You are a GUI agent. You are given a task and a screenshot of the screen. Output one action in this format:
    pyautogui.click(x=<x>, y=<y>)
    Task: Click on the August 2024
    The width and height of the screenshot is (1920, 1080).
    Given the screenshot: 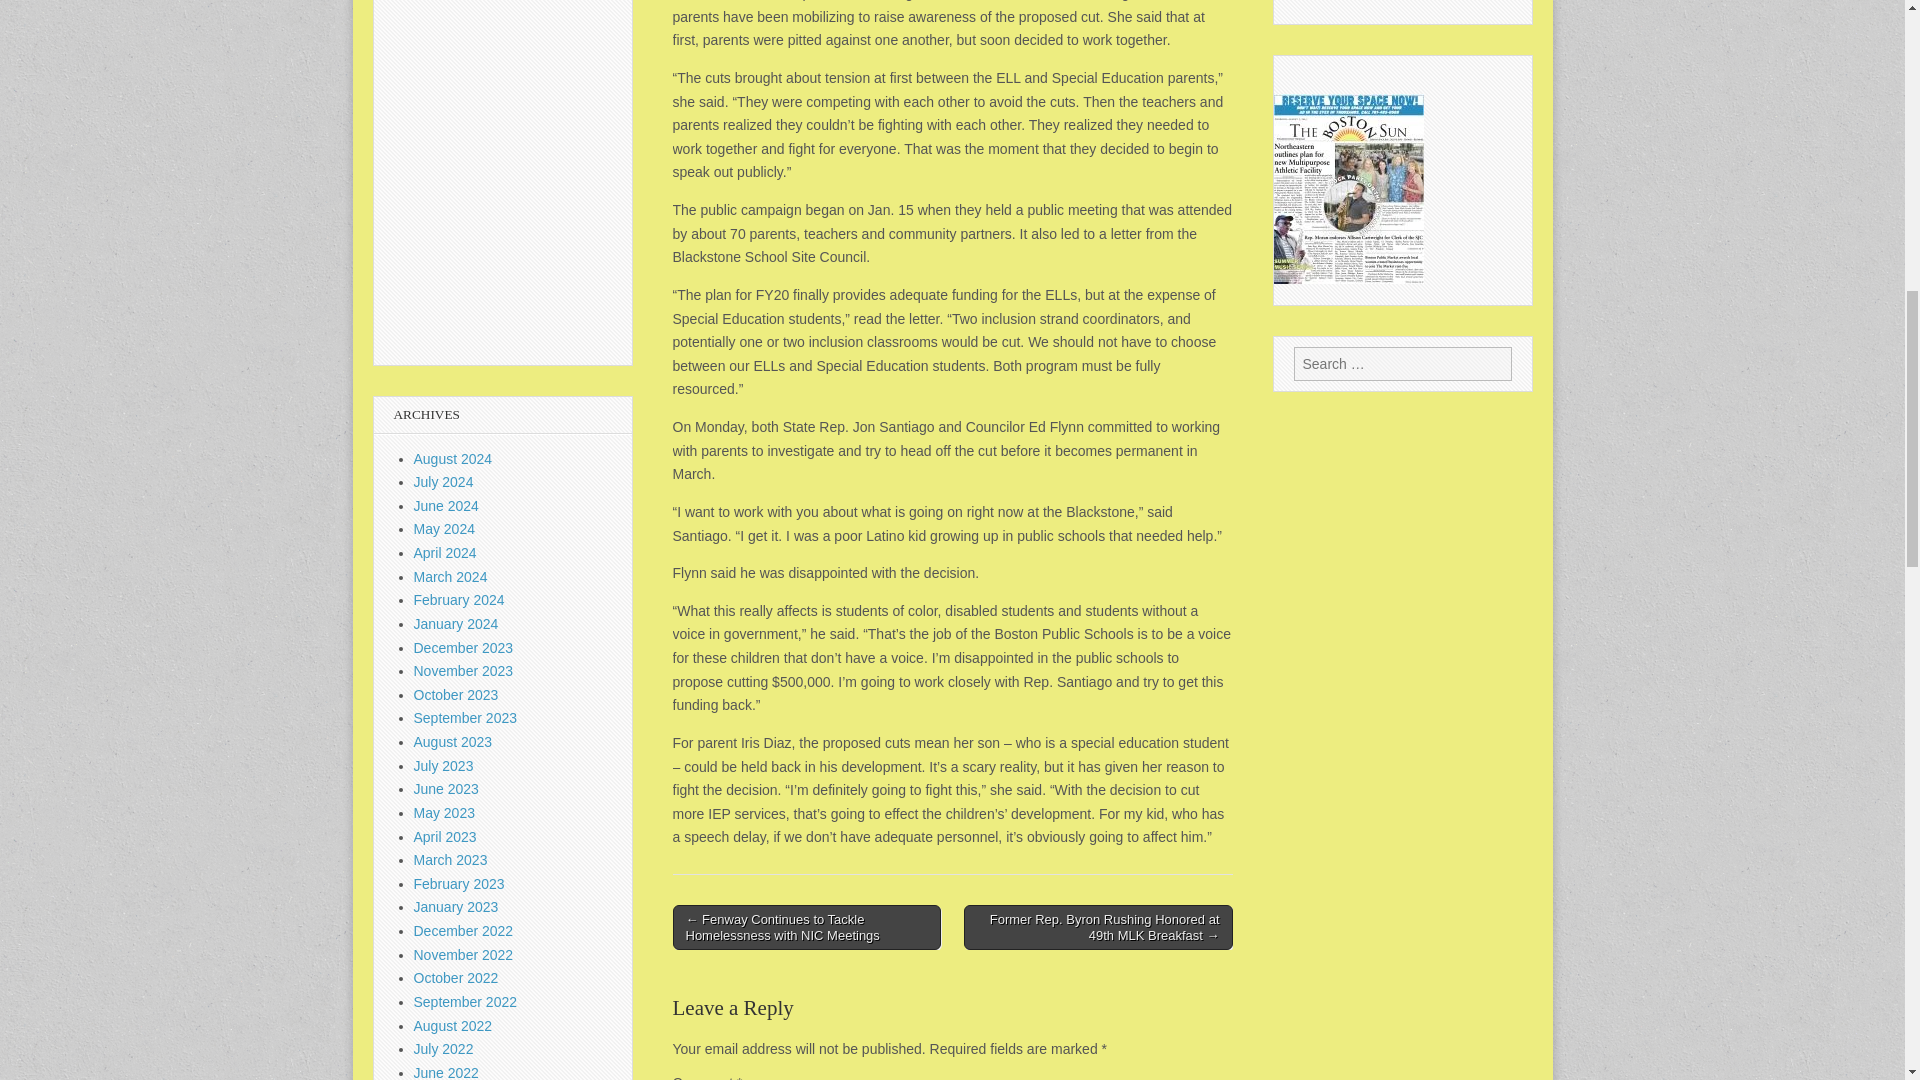 What is the action you would take?
    pyautogui.click(x=454, y=458)
    